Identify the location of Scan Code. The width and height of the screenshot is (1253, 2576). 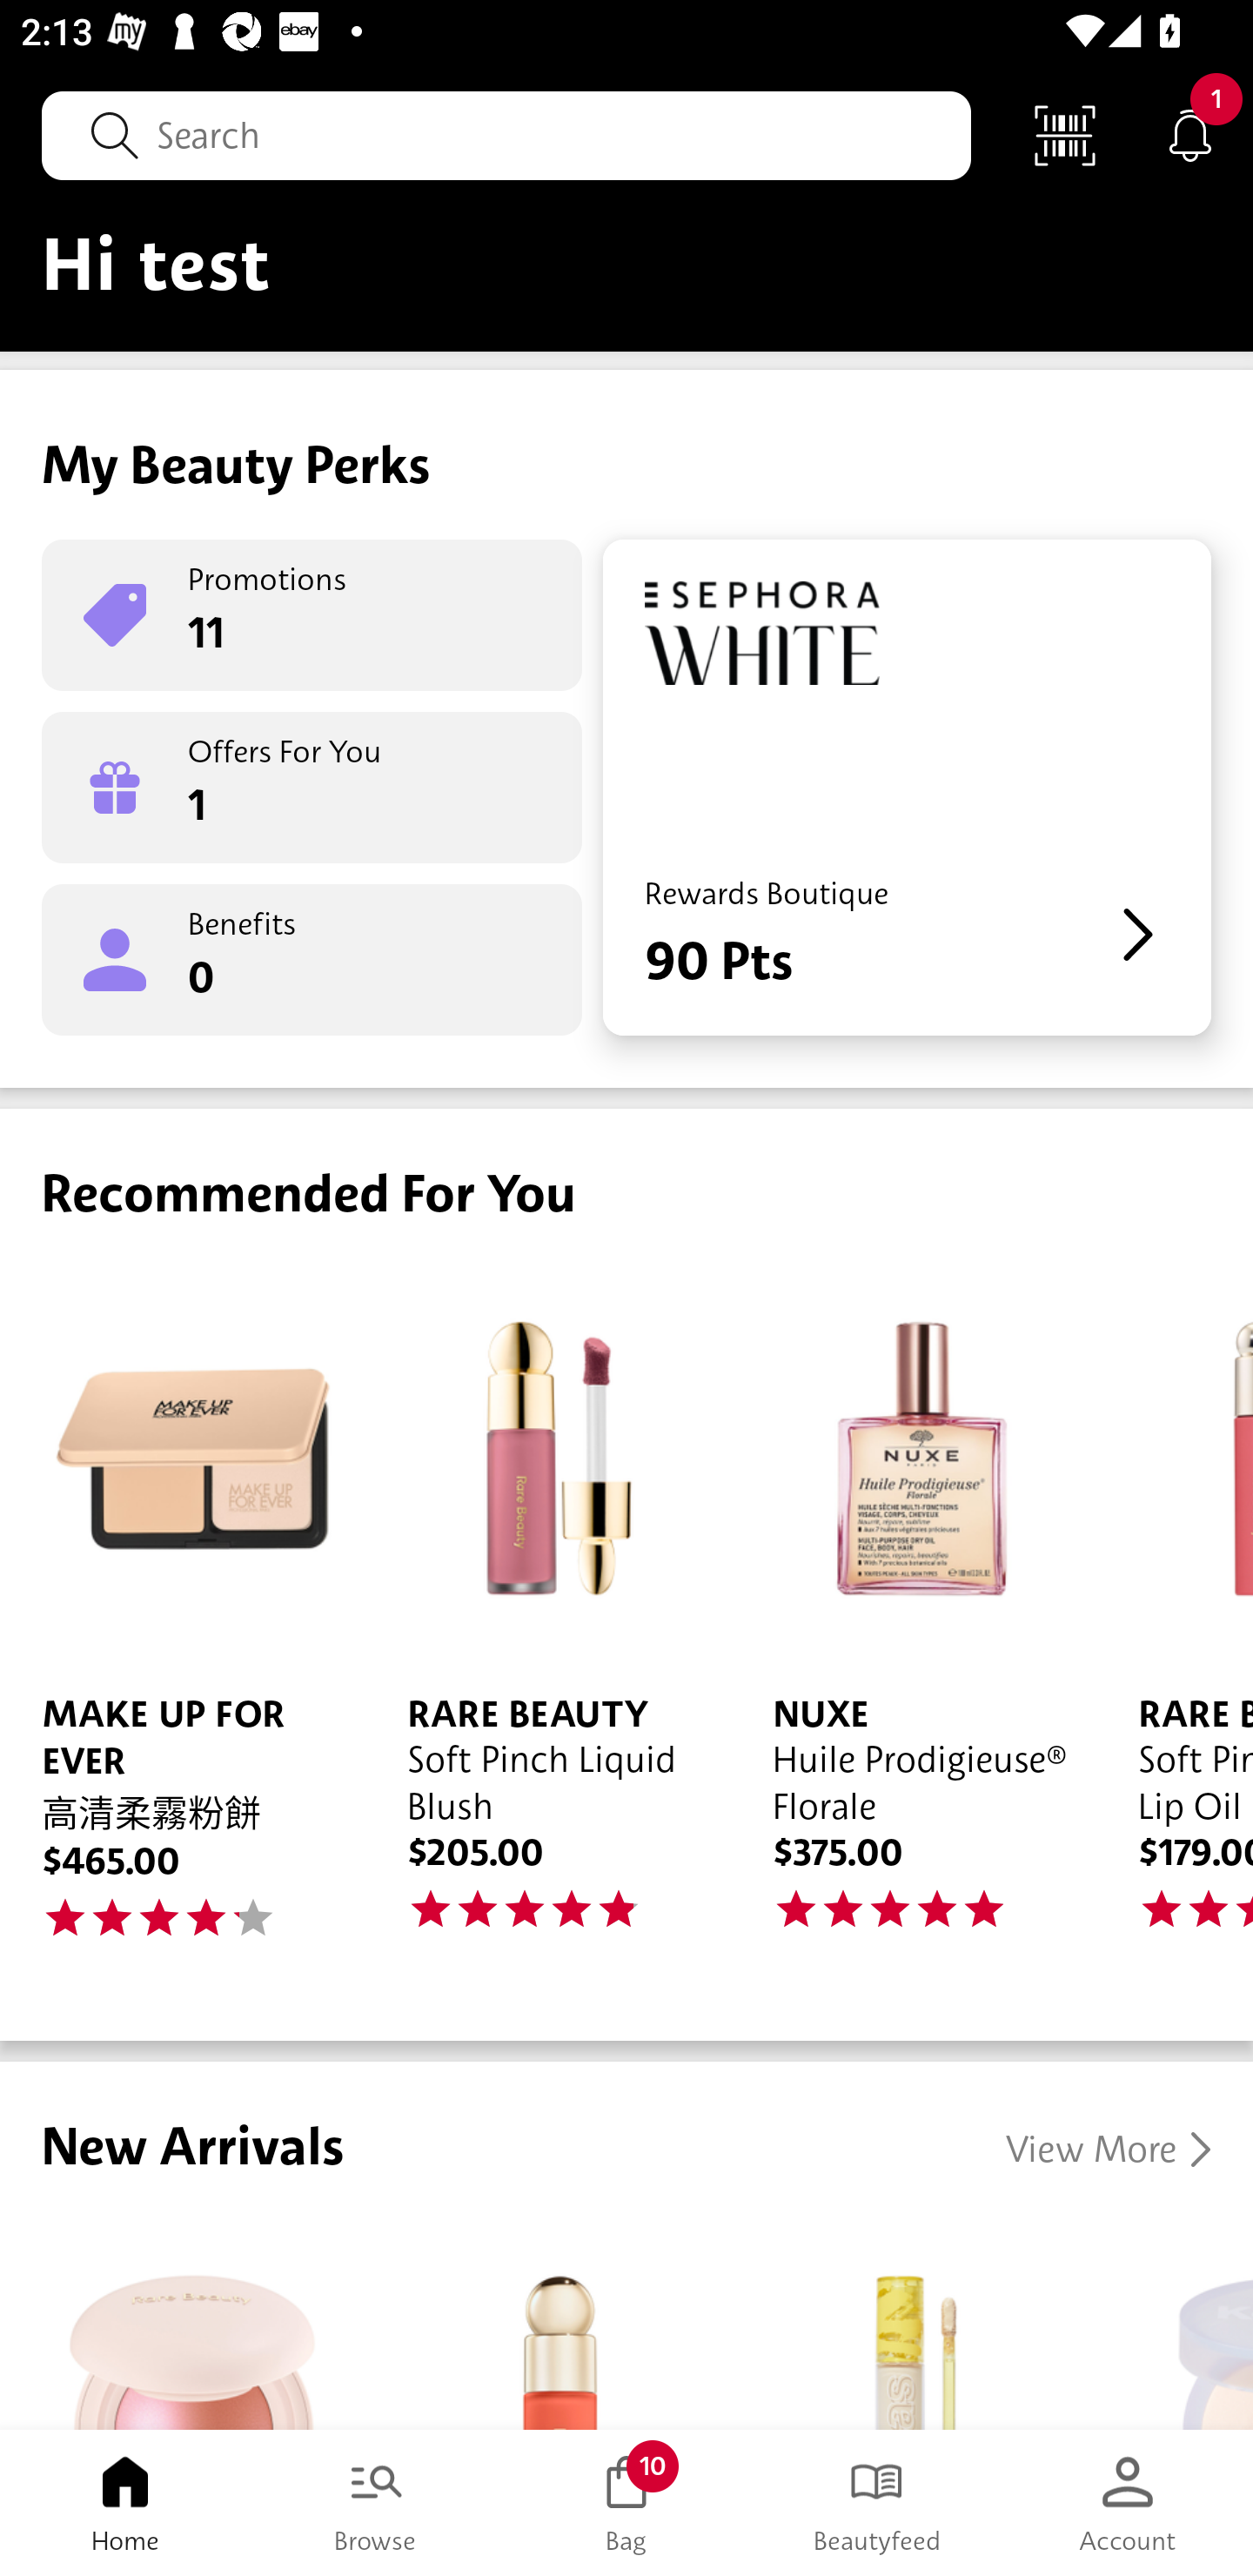
(1065, 134).